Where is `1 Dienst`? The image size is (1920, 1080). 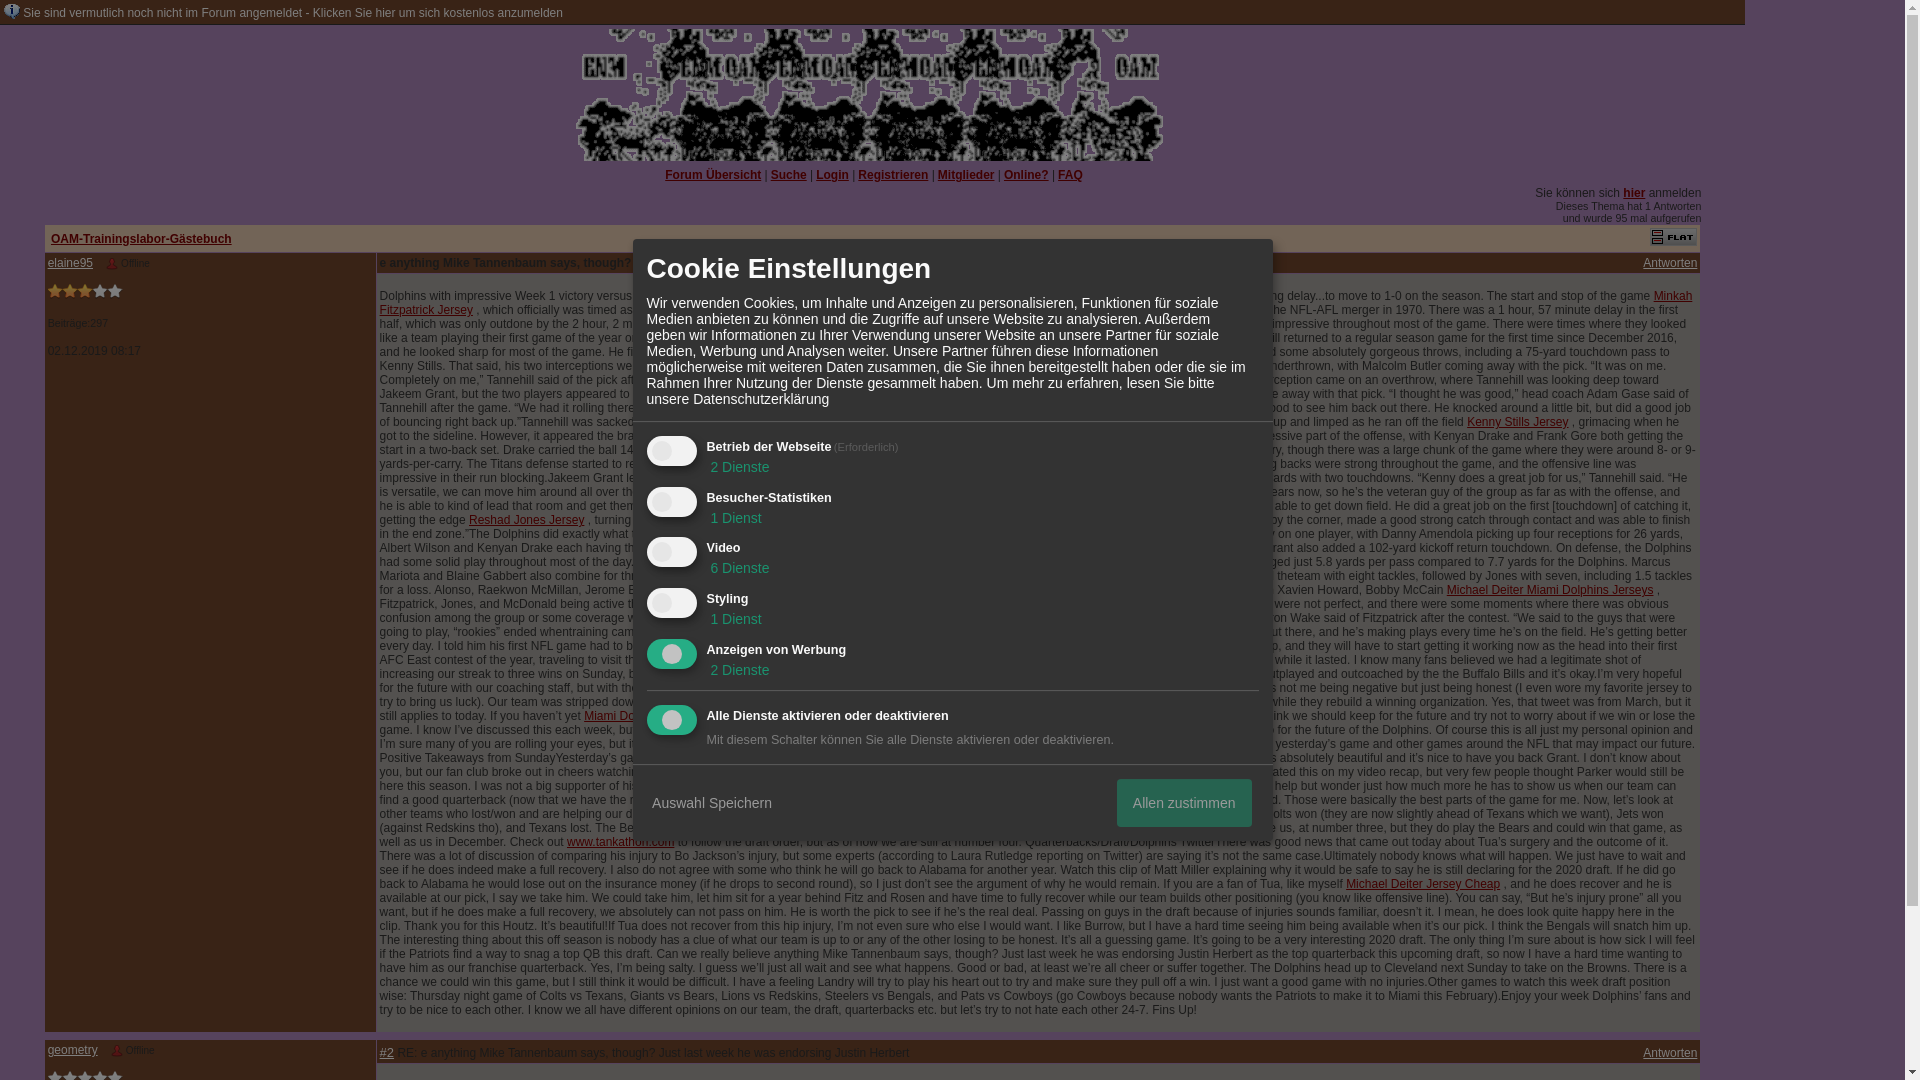
1 Dienst is located at coordinates (733, 619).